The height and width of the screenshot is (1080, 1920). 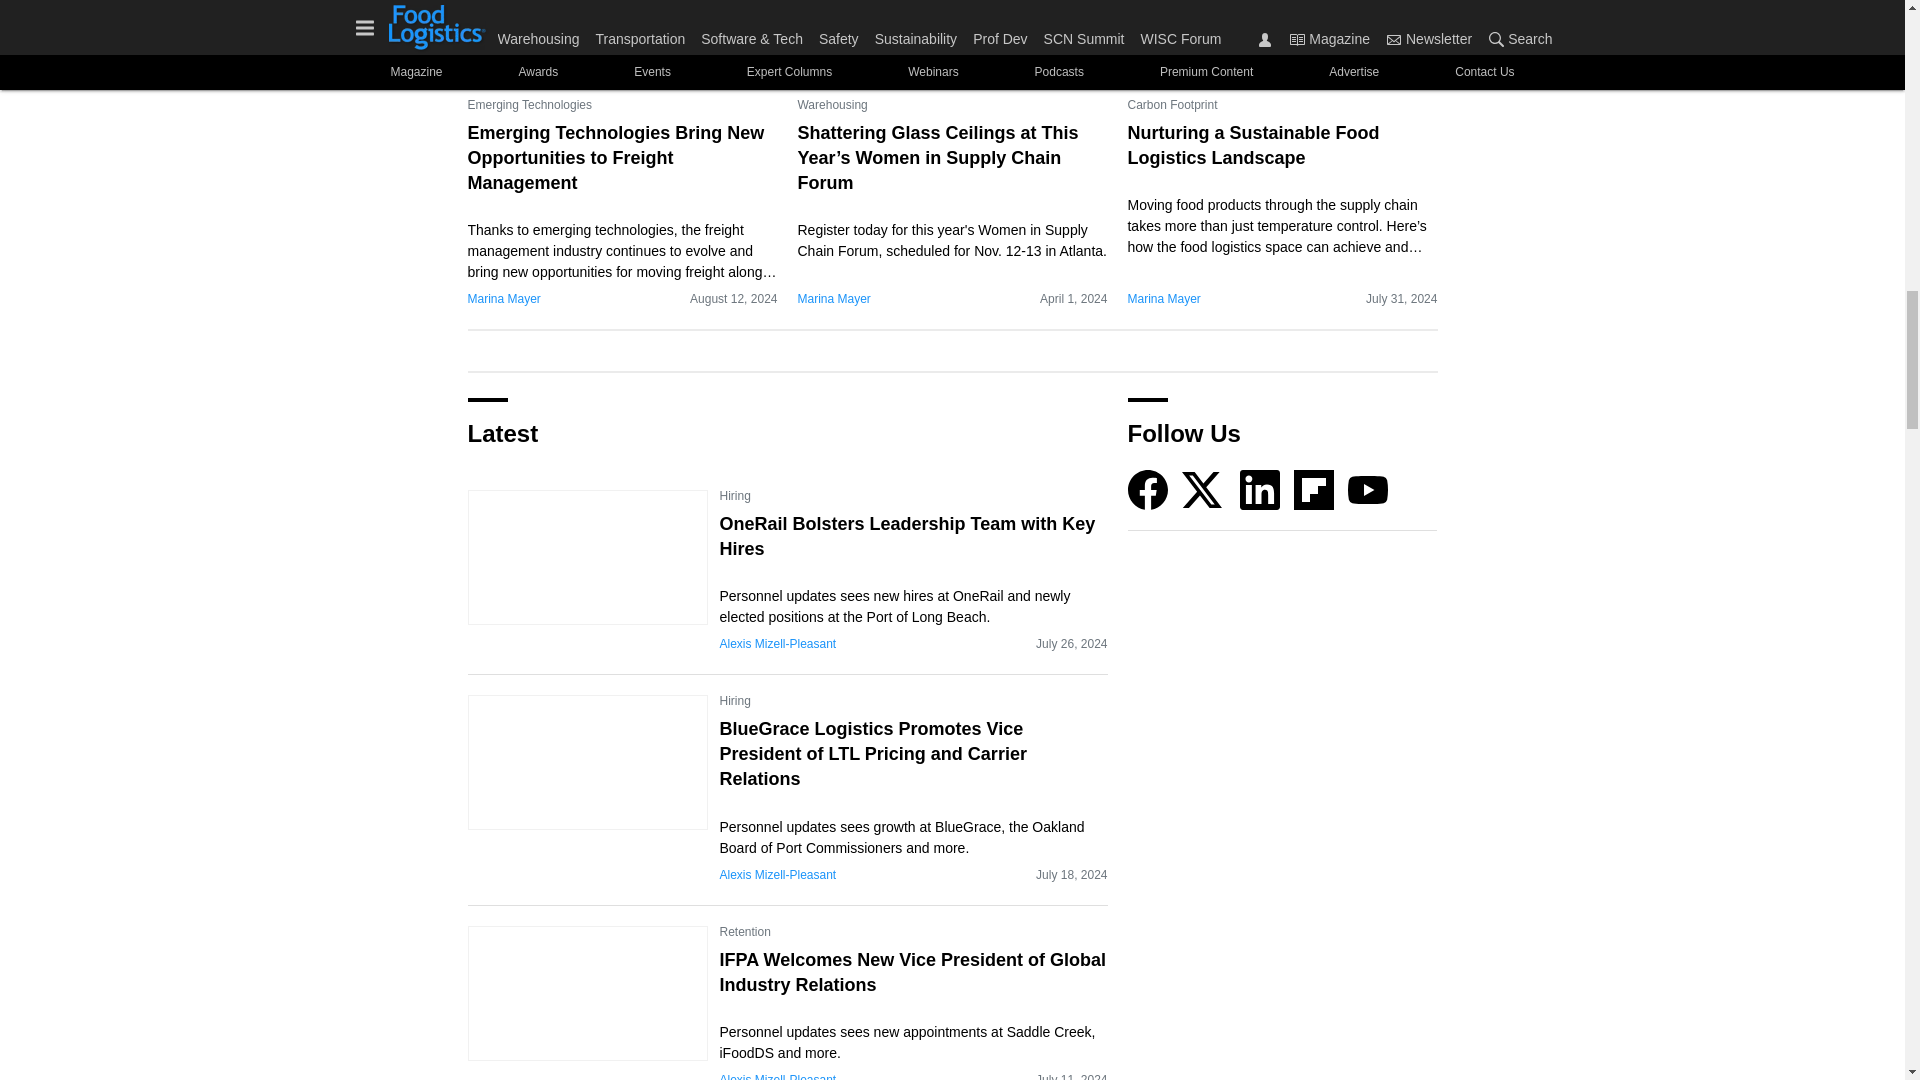 What do you see at coordinates (1314, 489) in the screenshot?
I see `Flipboard icon` at bounding box center [1314, 489].